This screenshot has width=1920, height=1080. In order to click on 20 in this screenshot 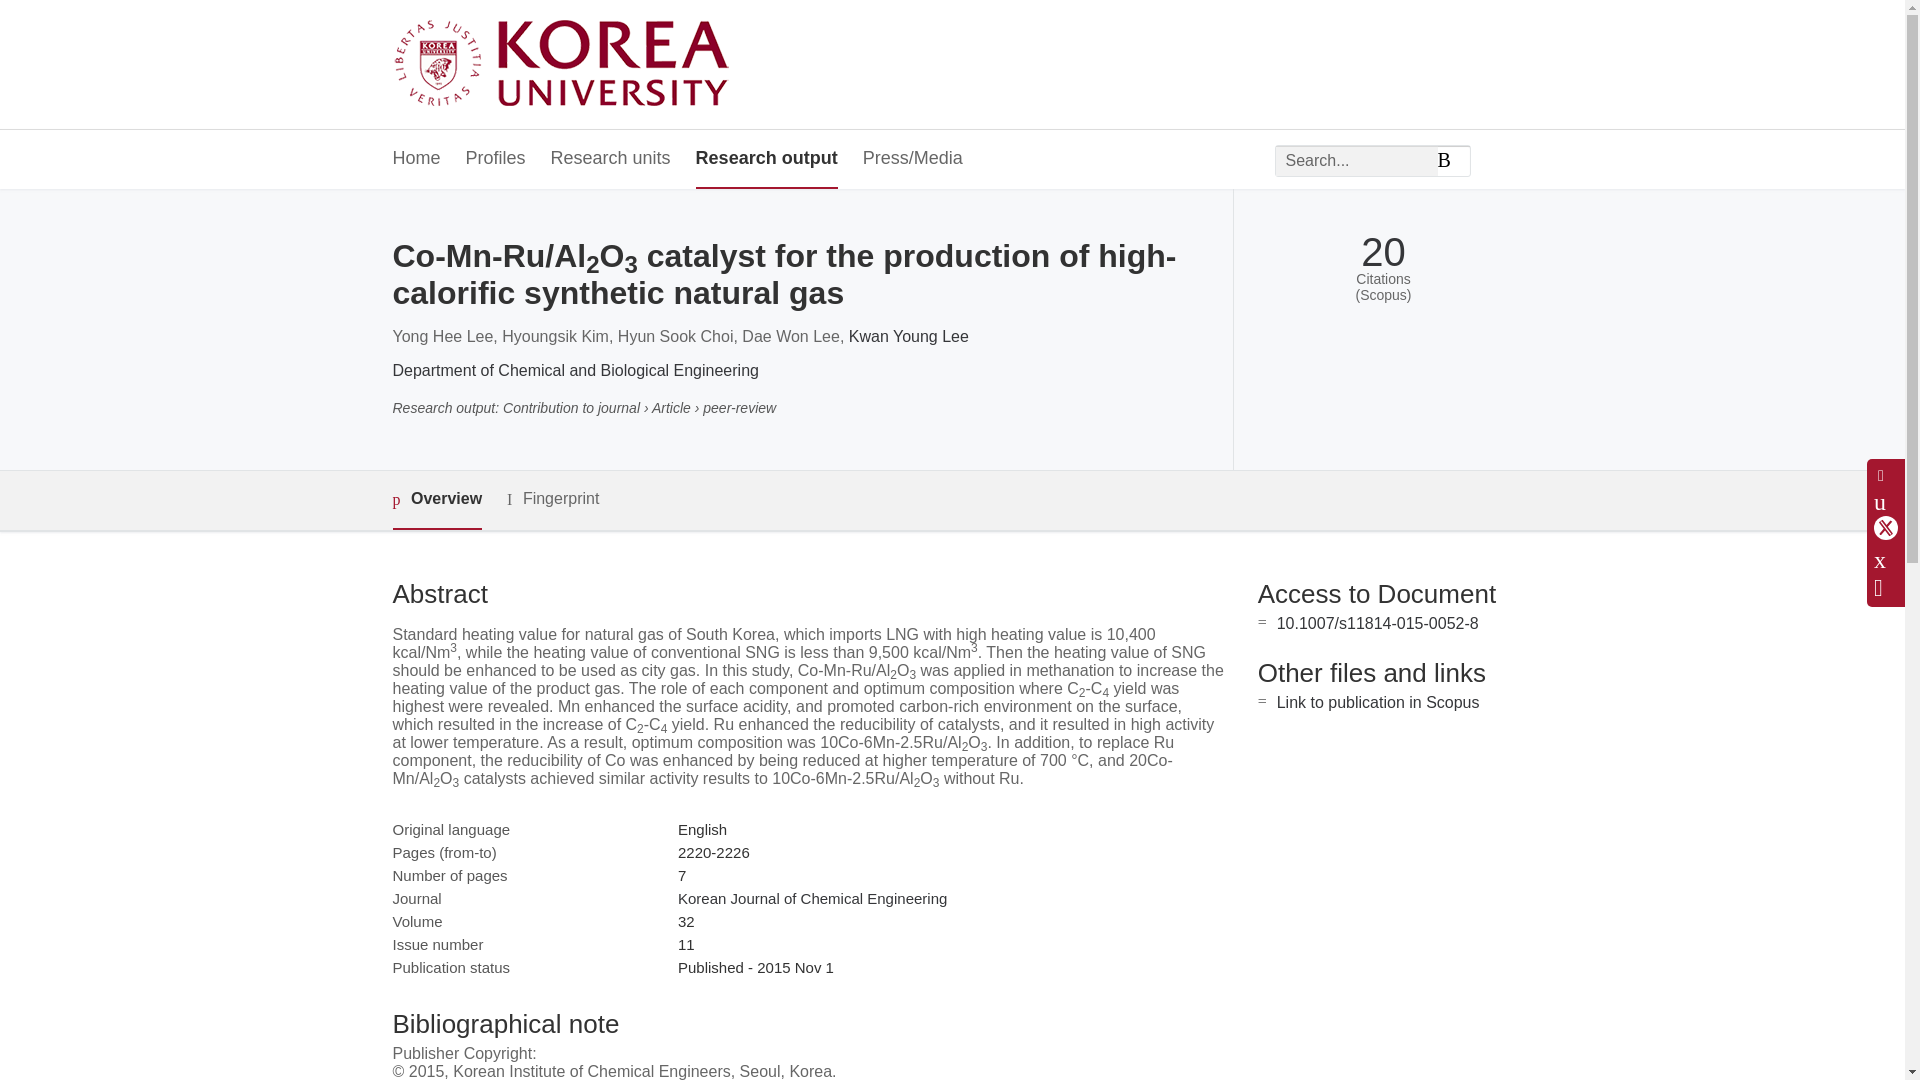, I will do `click(1383, 252)`.